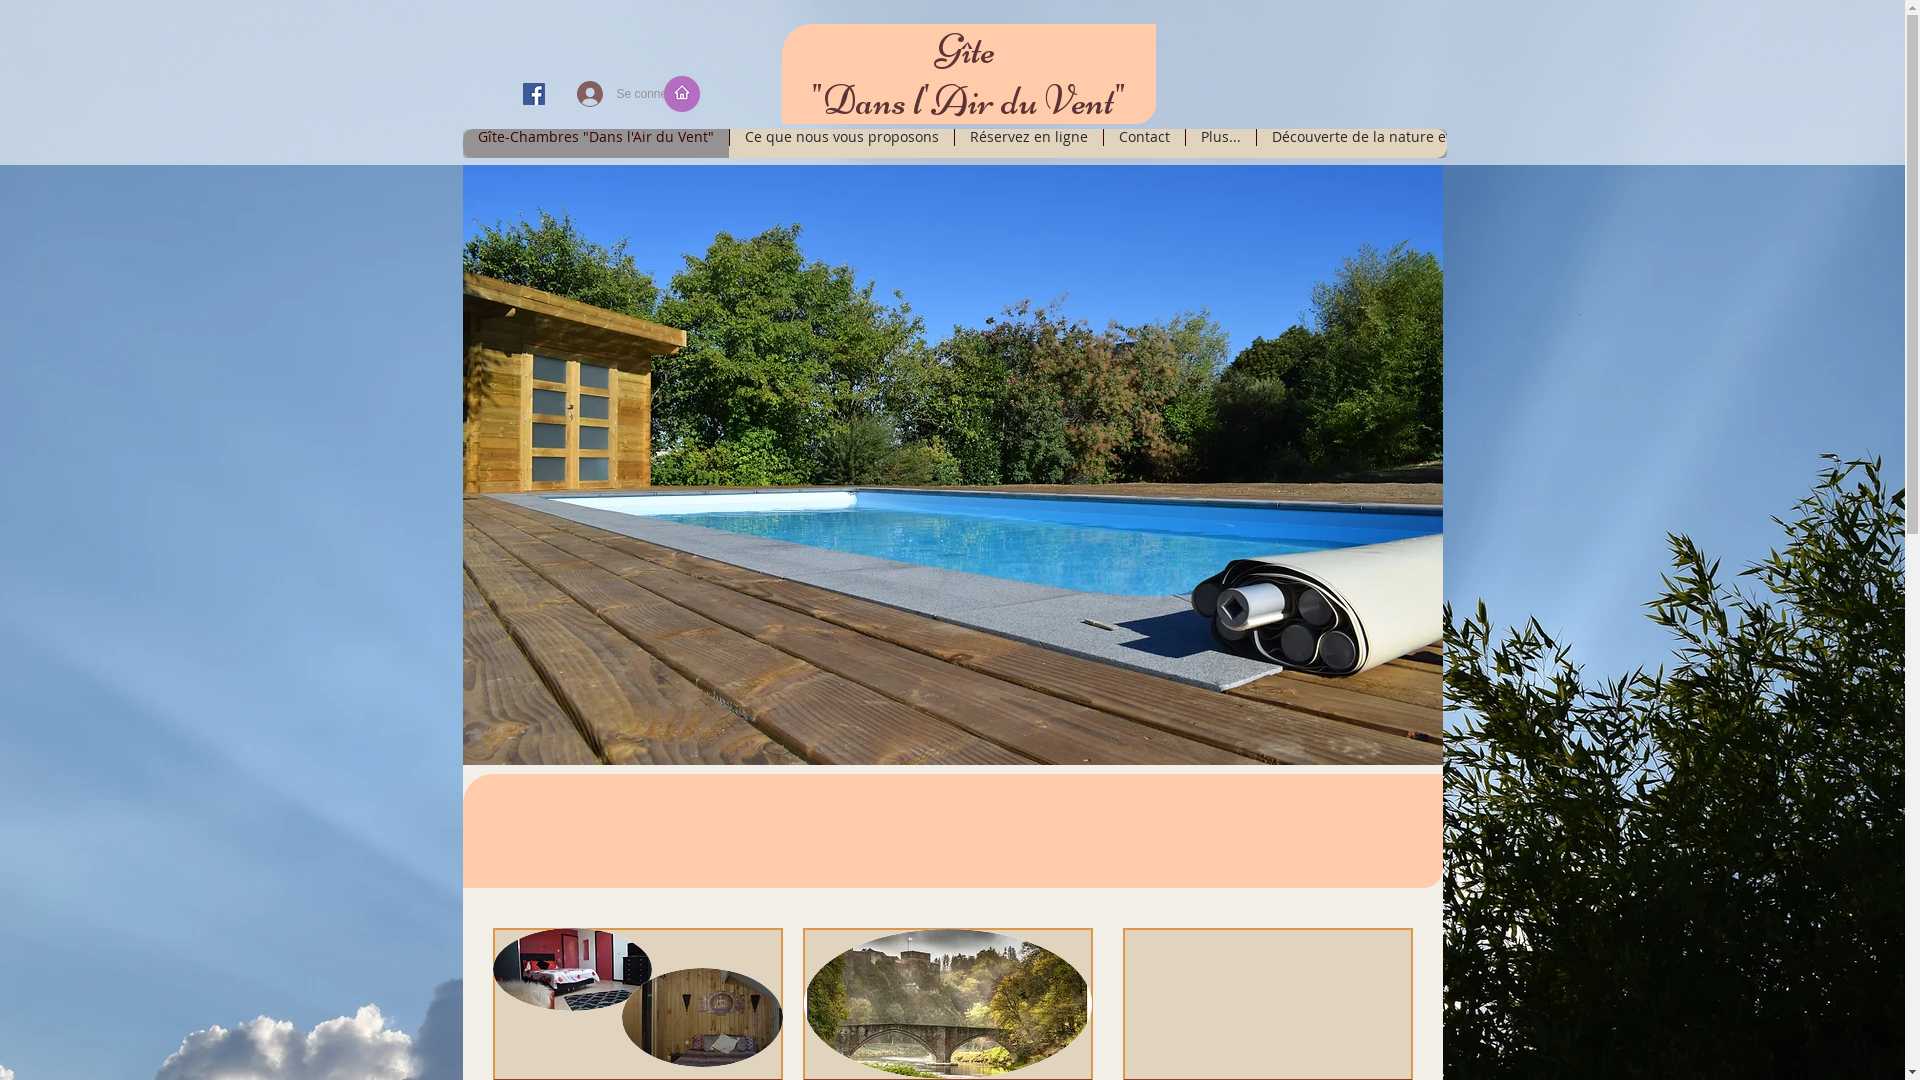 This screenshot has width=1920, height=1080. What do you see at coordinates (1220, 144) in the screenshot?
I see `Plus...` at bounding box center [1220, 144].